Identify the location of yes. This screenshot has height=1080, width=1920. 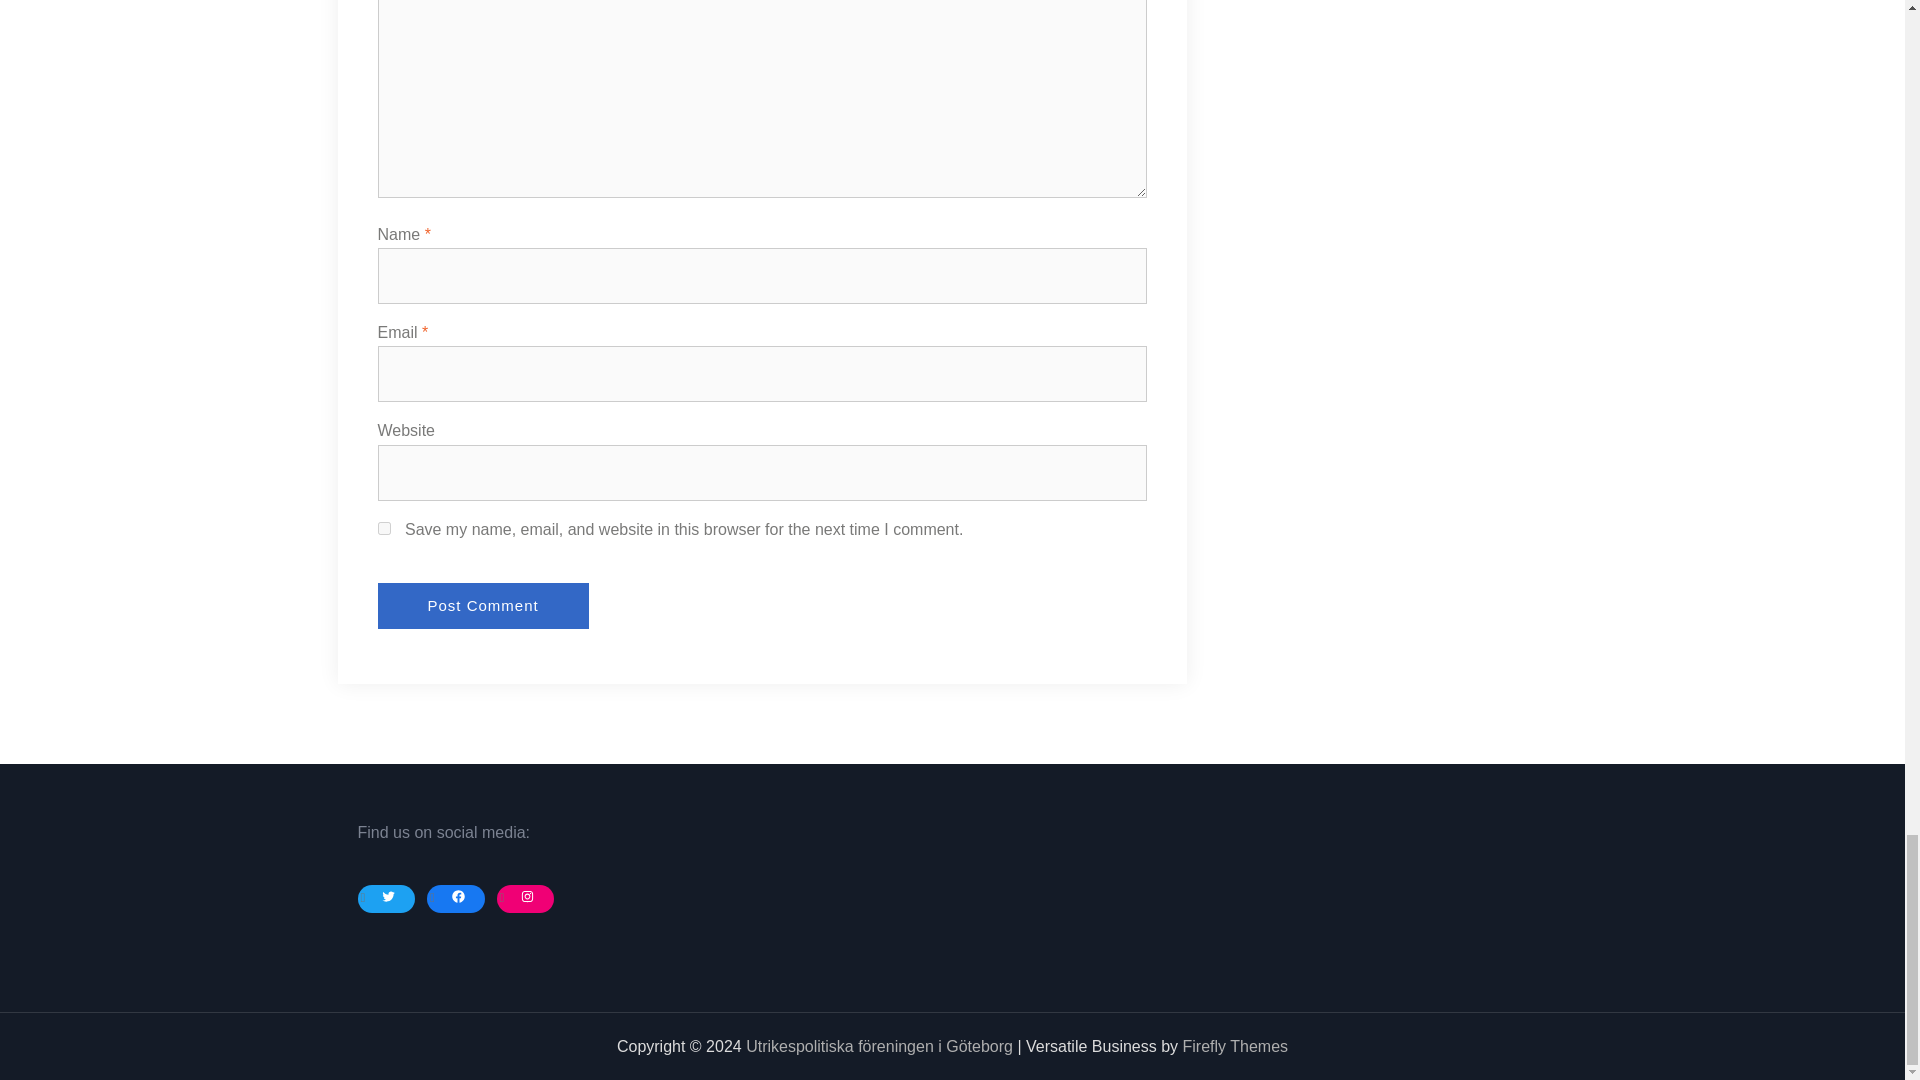
(384, 528).